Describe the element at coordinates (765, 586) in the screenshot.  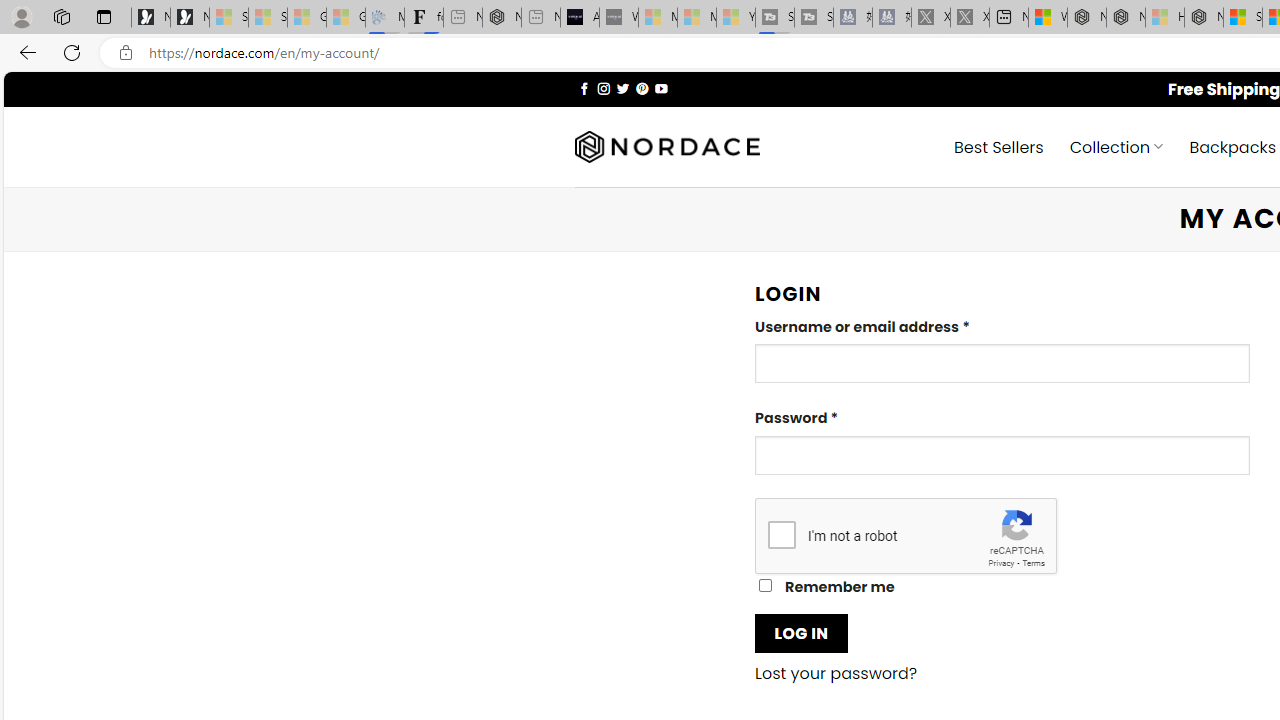
I see `Remember me` at that location.